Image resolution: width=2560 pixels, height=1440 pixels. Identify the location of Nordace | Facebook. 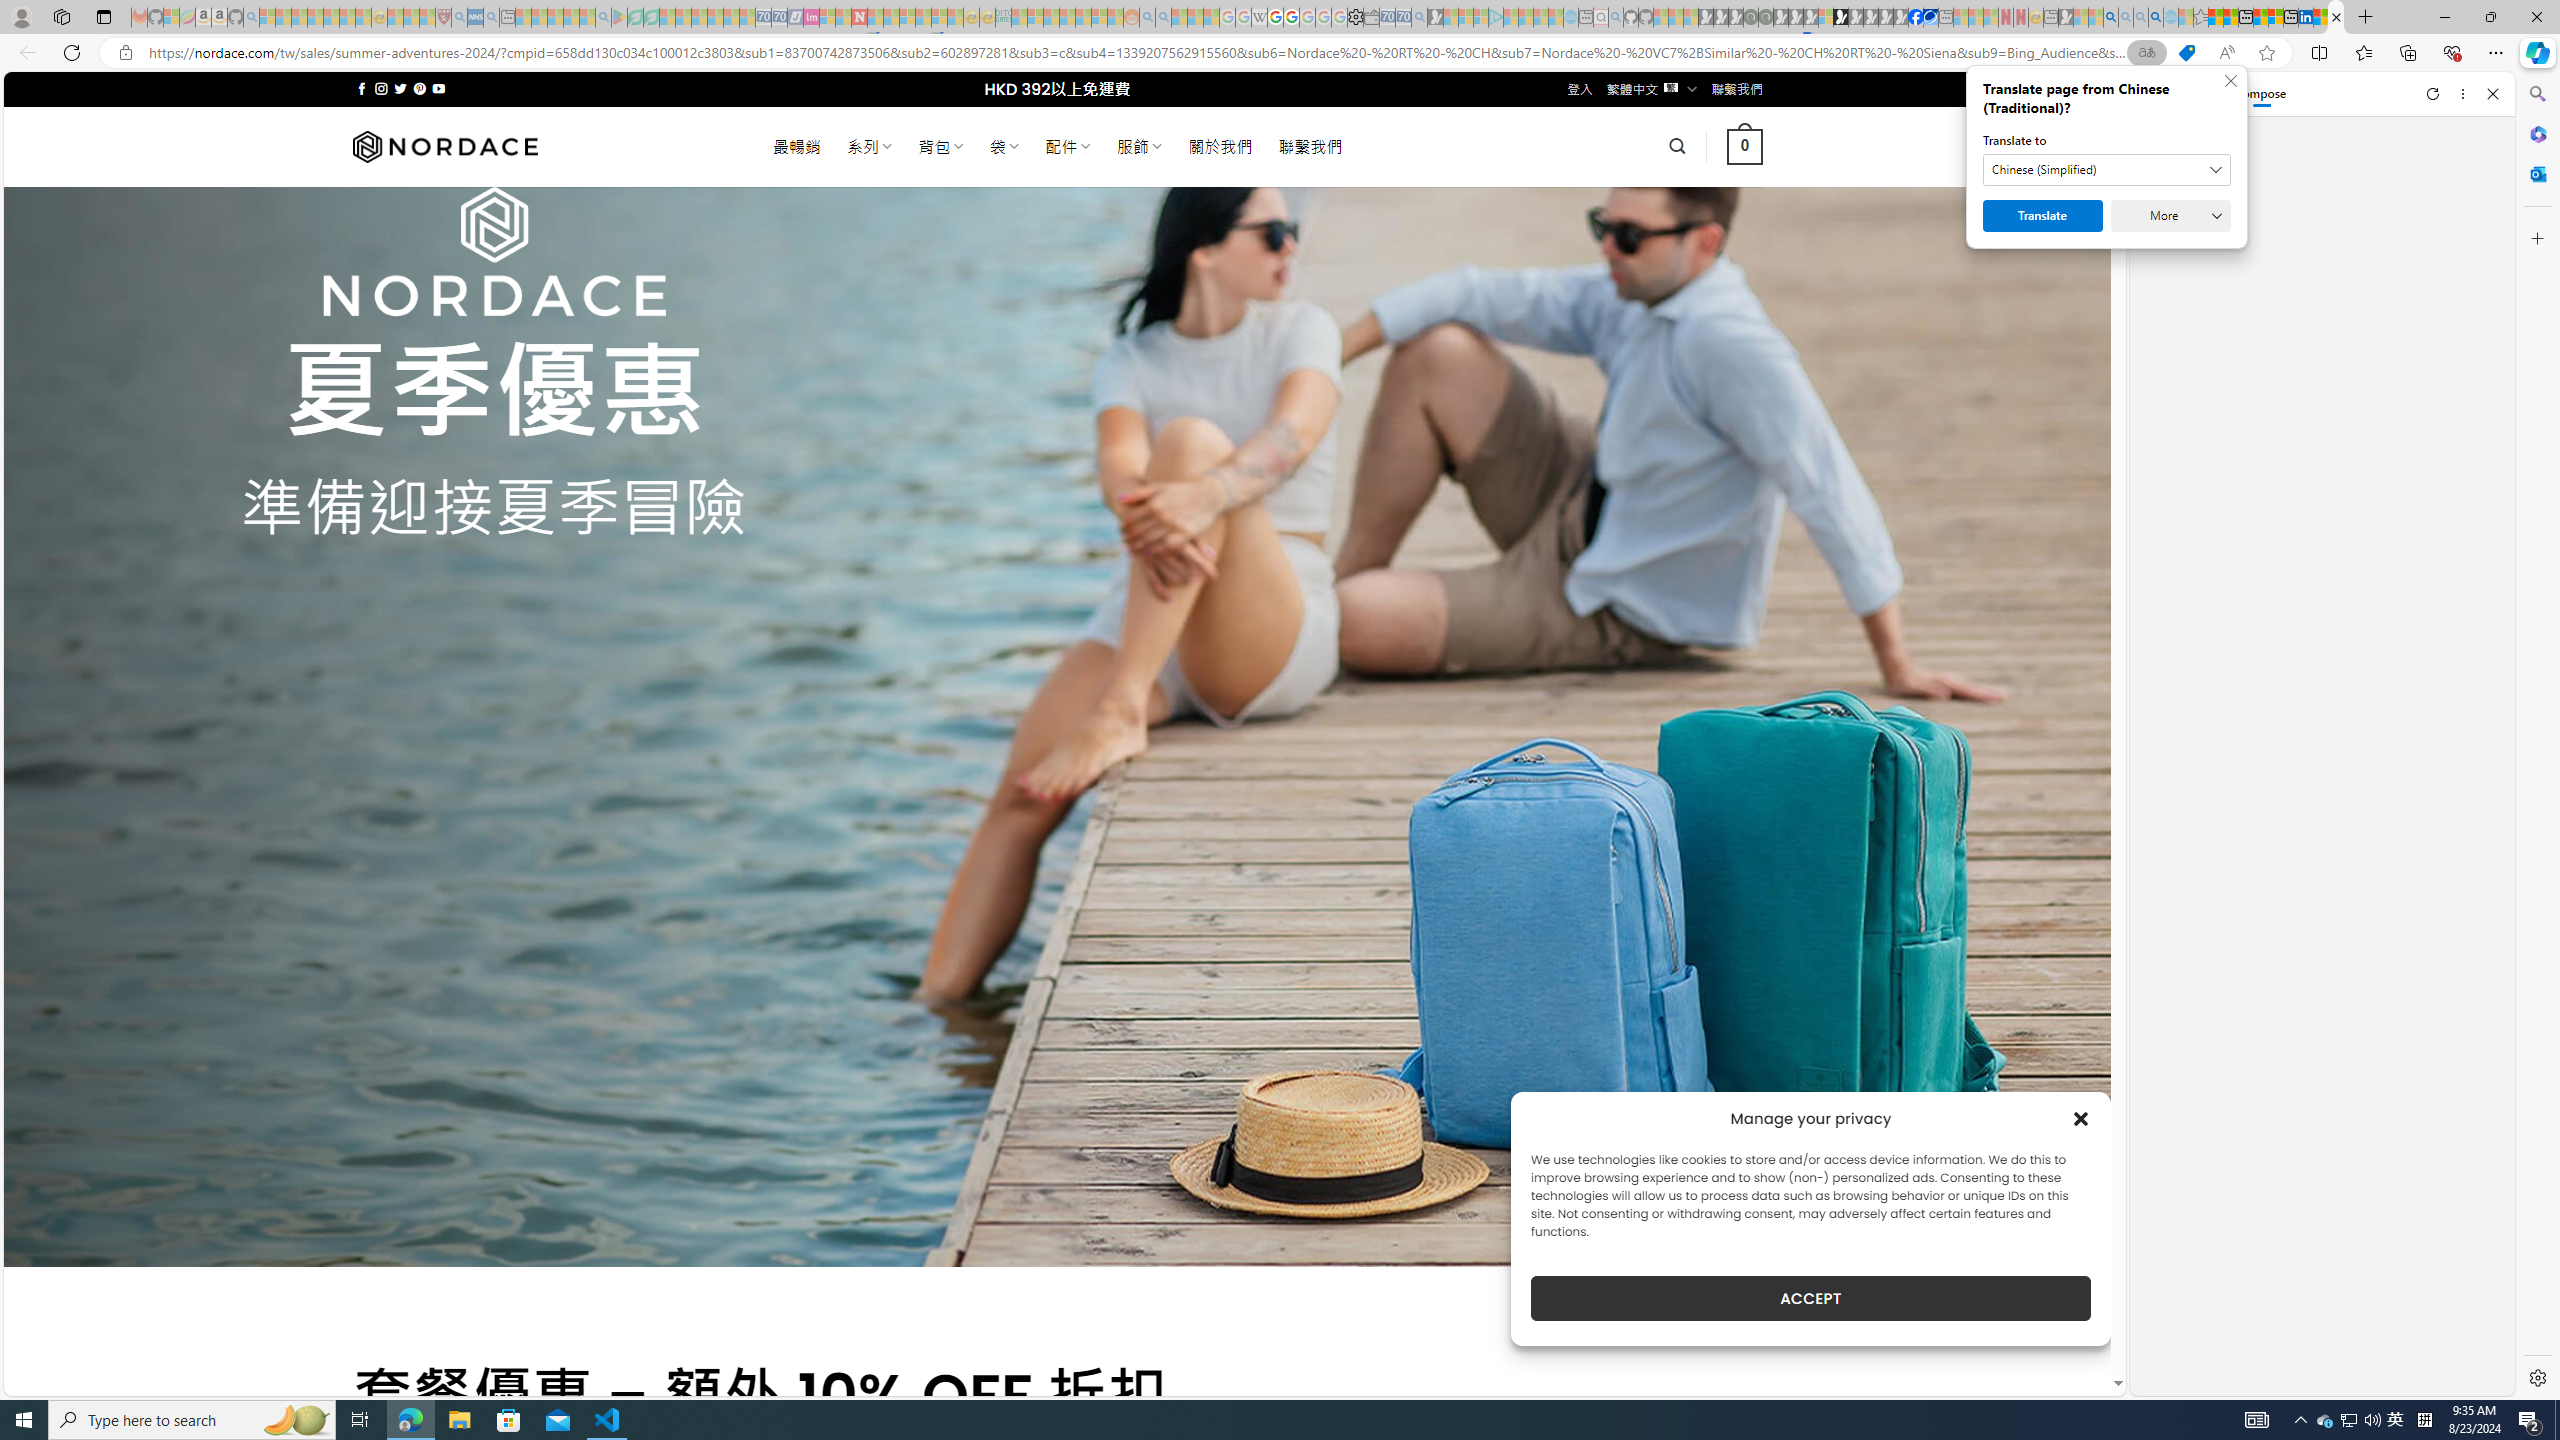
(1916, 17).